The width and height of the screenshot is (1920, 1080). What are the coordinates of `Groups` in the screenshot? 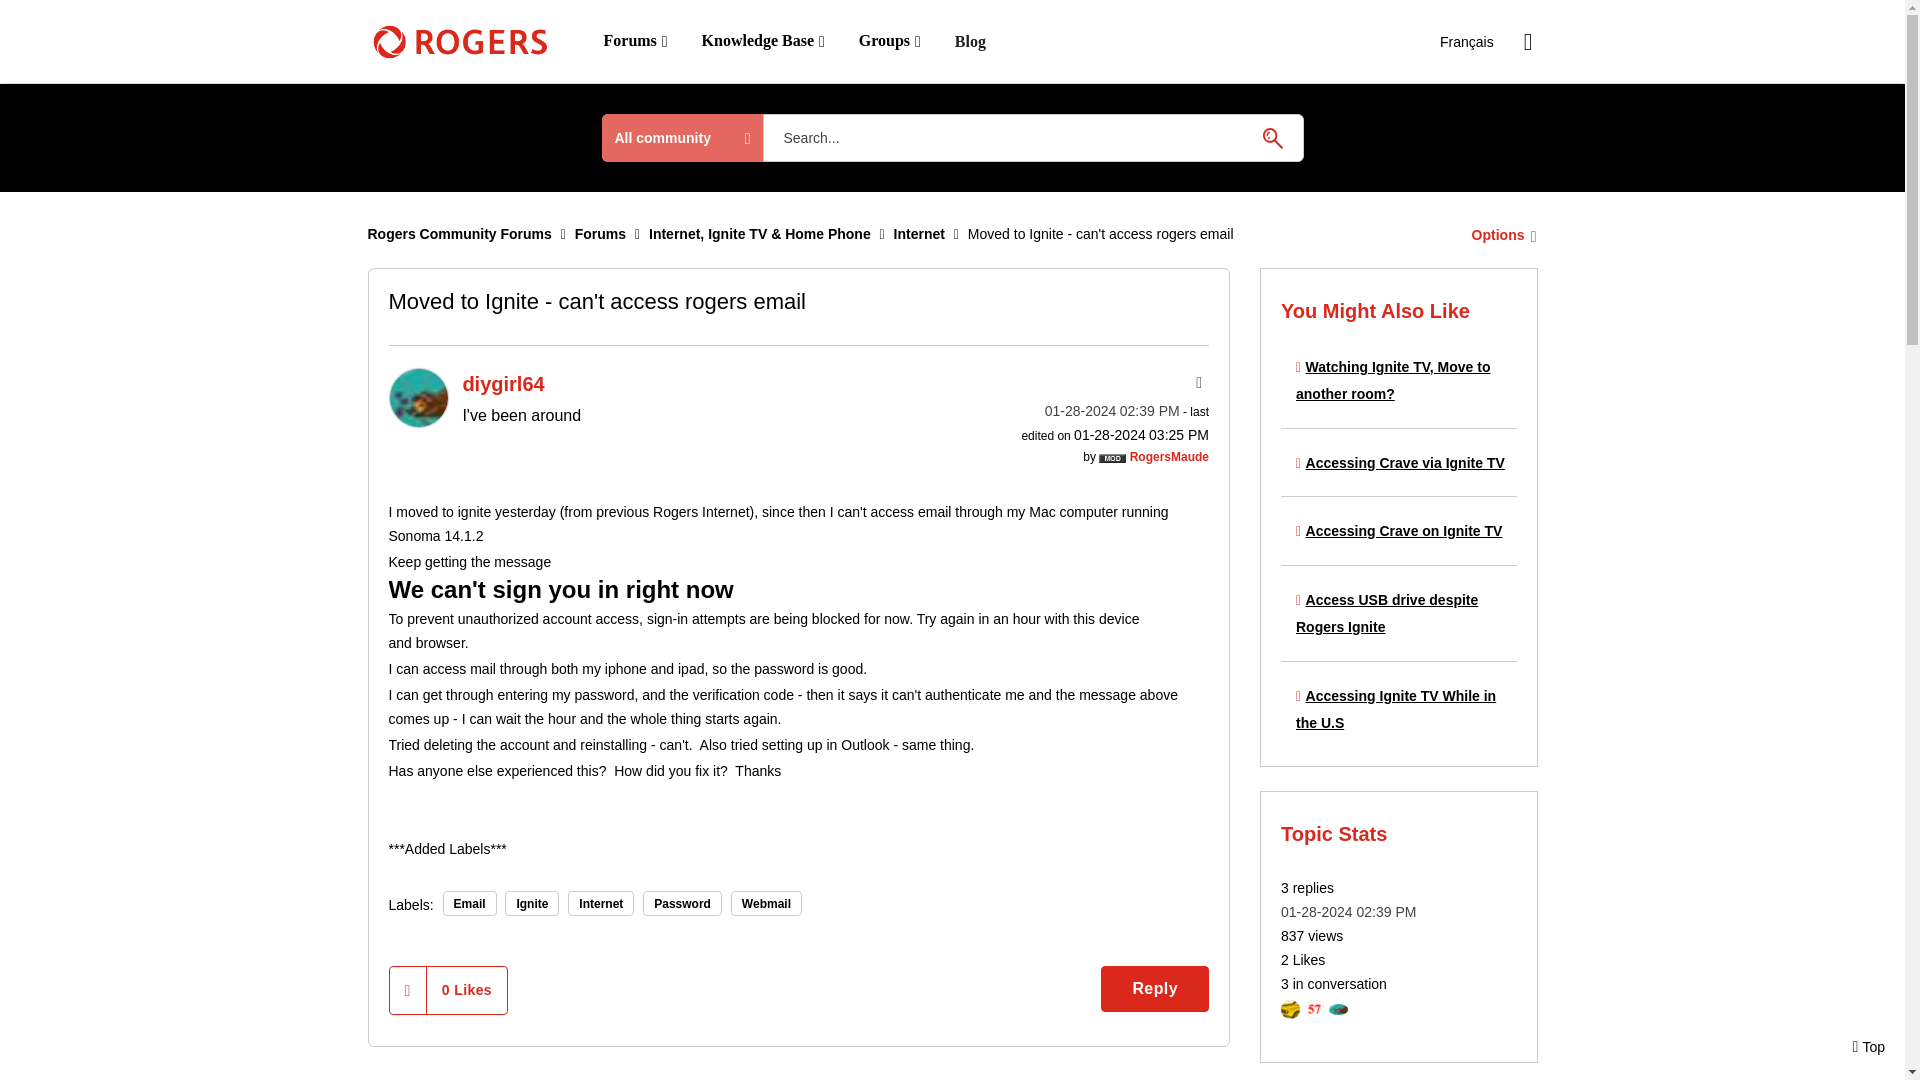 It's located at (890, 41).